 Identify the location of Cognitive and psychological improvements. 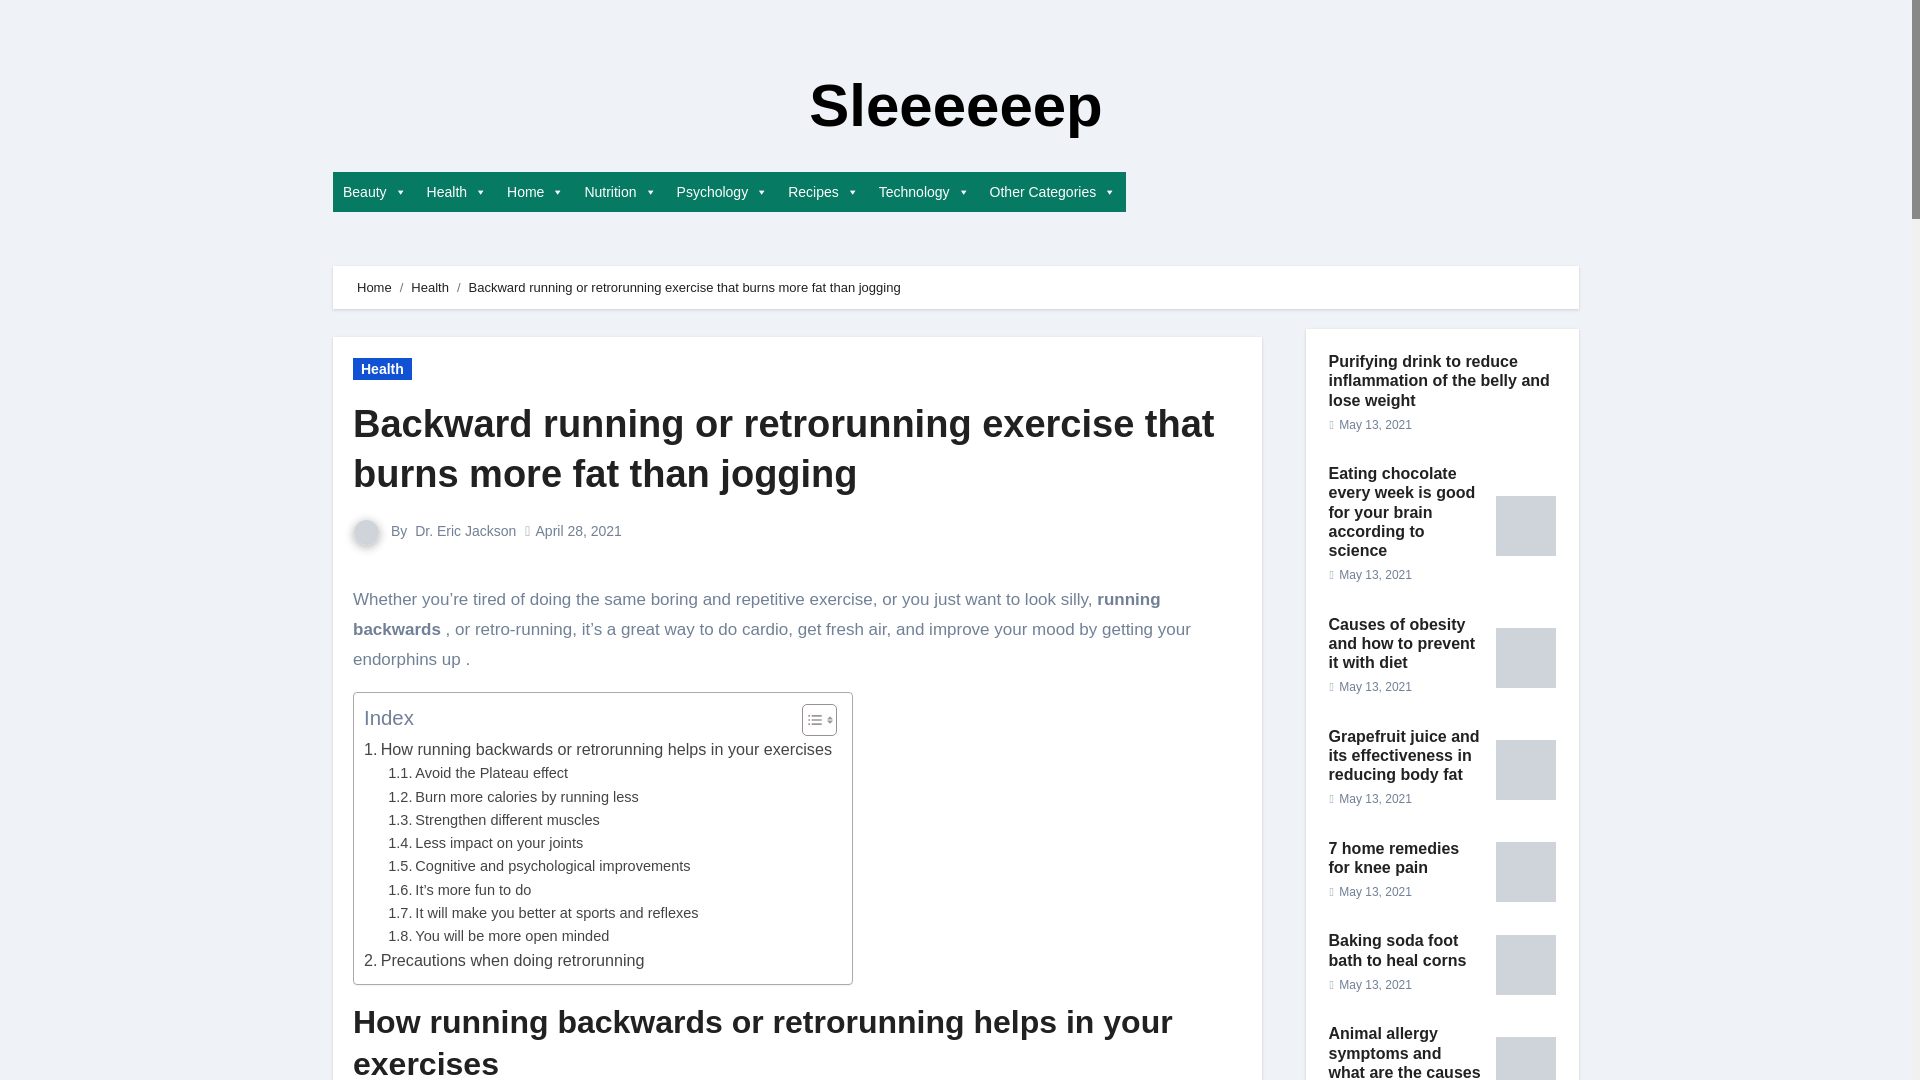
(538, 866).